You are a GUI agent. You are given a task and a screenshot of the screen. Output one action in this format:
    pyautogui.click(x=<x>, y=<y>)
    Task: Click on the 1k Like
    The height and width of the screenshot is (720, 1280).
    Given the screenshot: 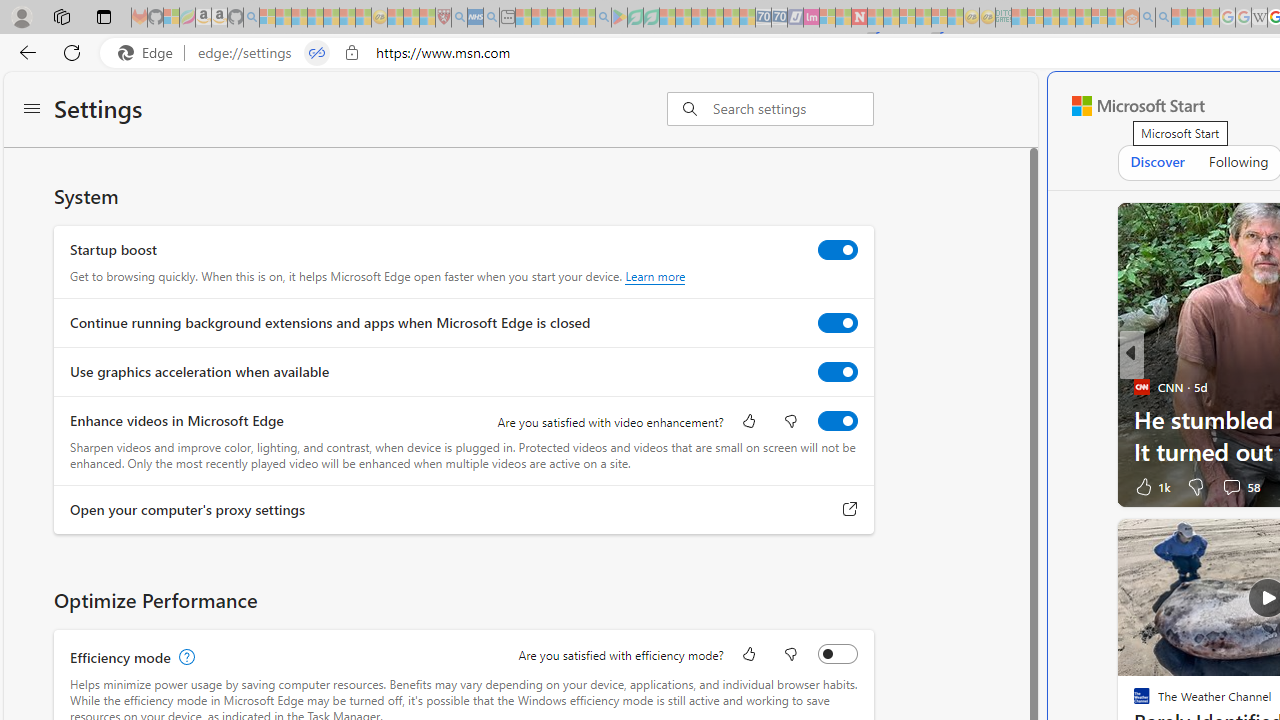 What is the action you would take?
    pyautogui.click(x=1151, y=486)
    